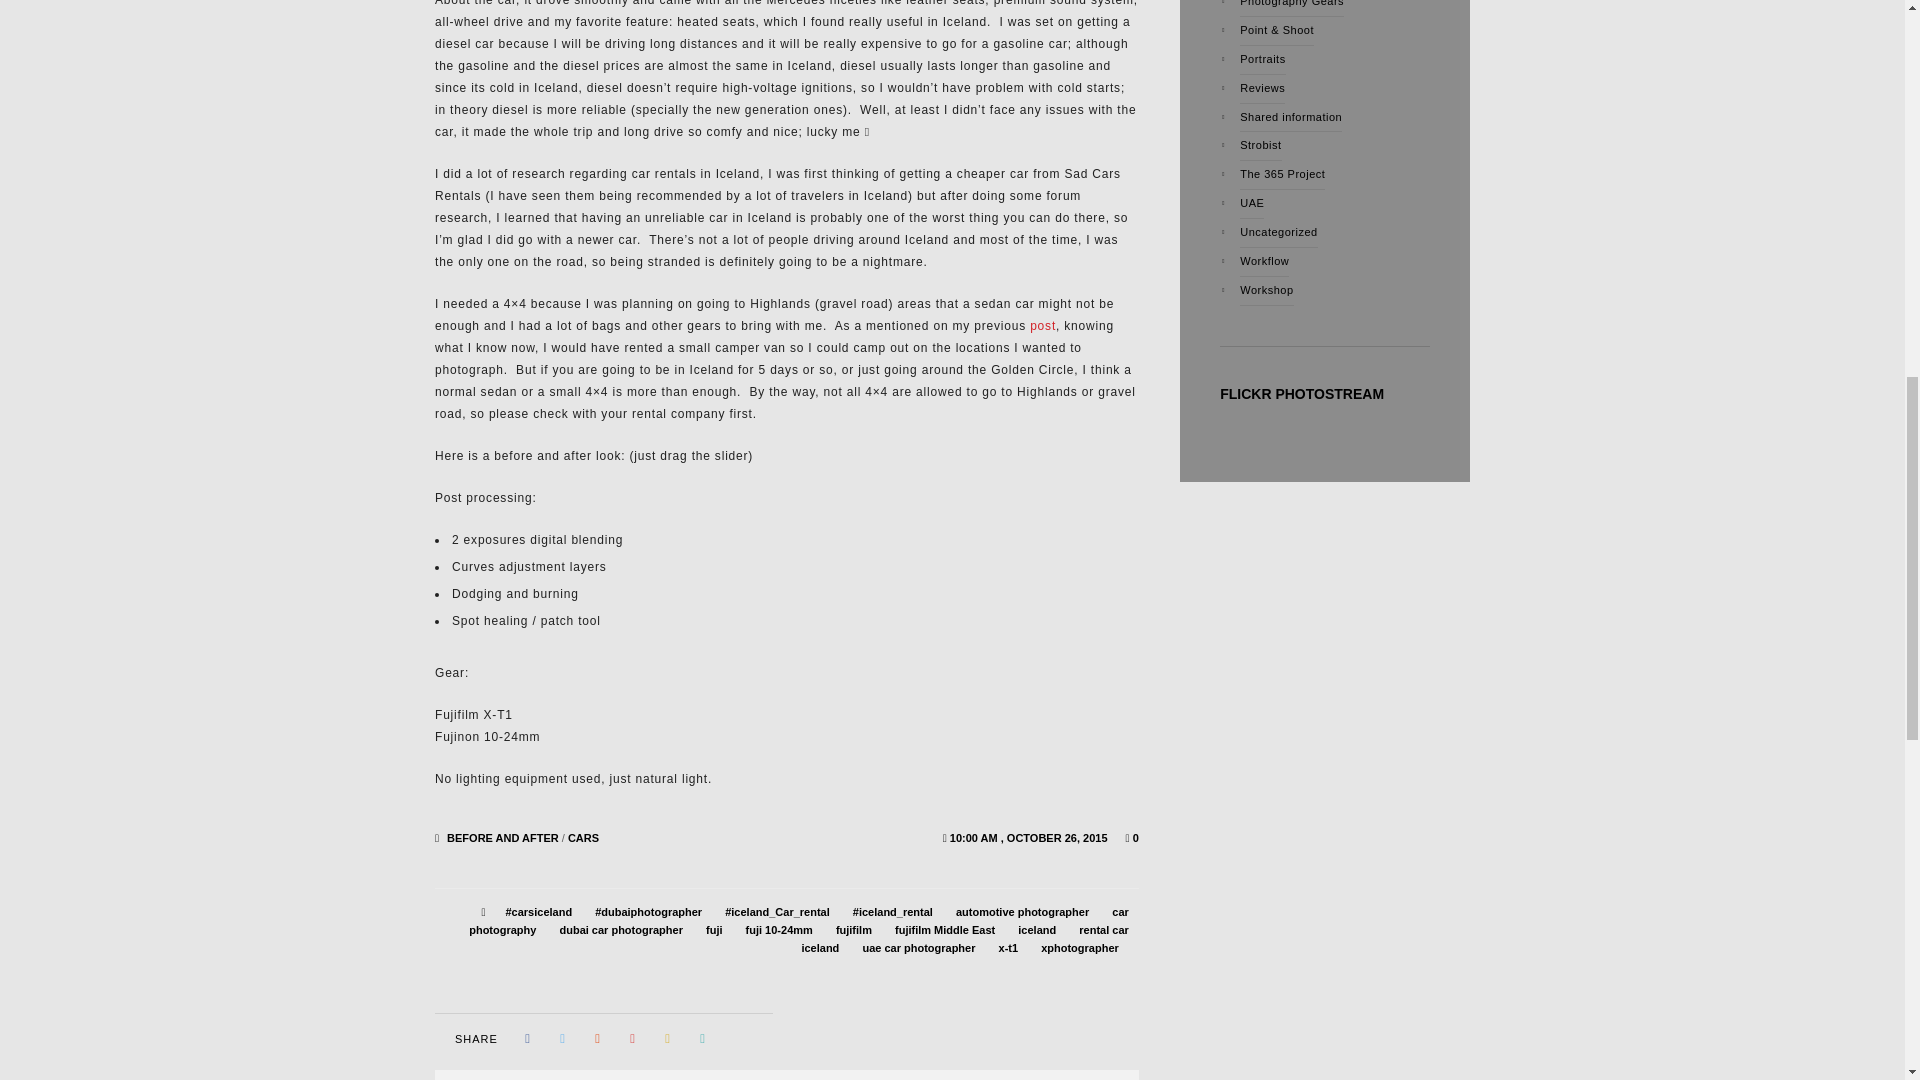 This screenshot has height=1080, width=1920. What do you see at coordinates (1036, 930) in the screenshot?
I see `iceland` at bounding box center [1036, 930].